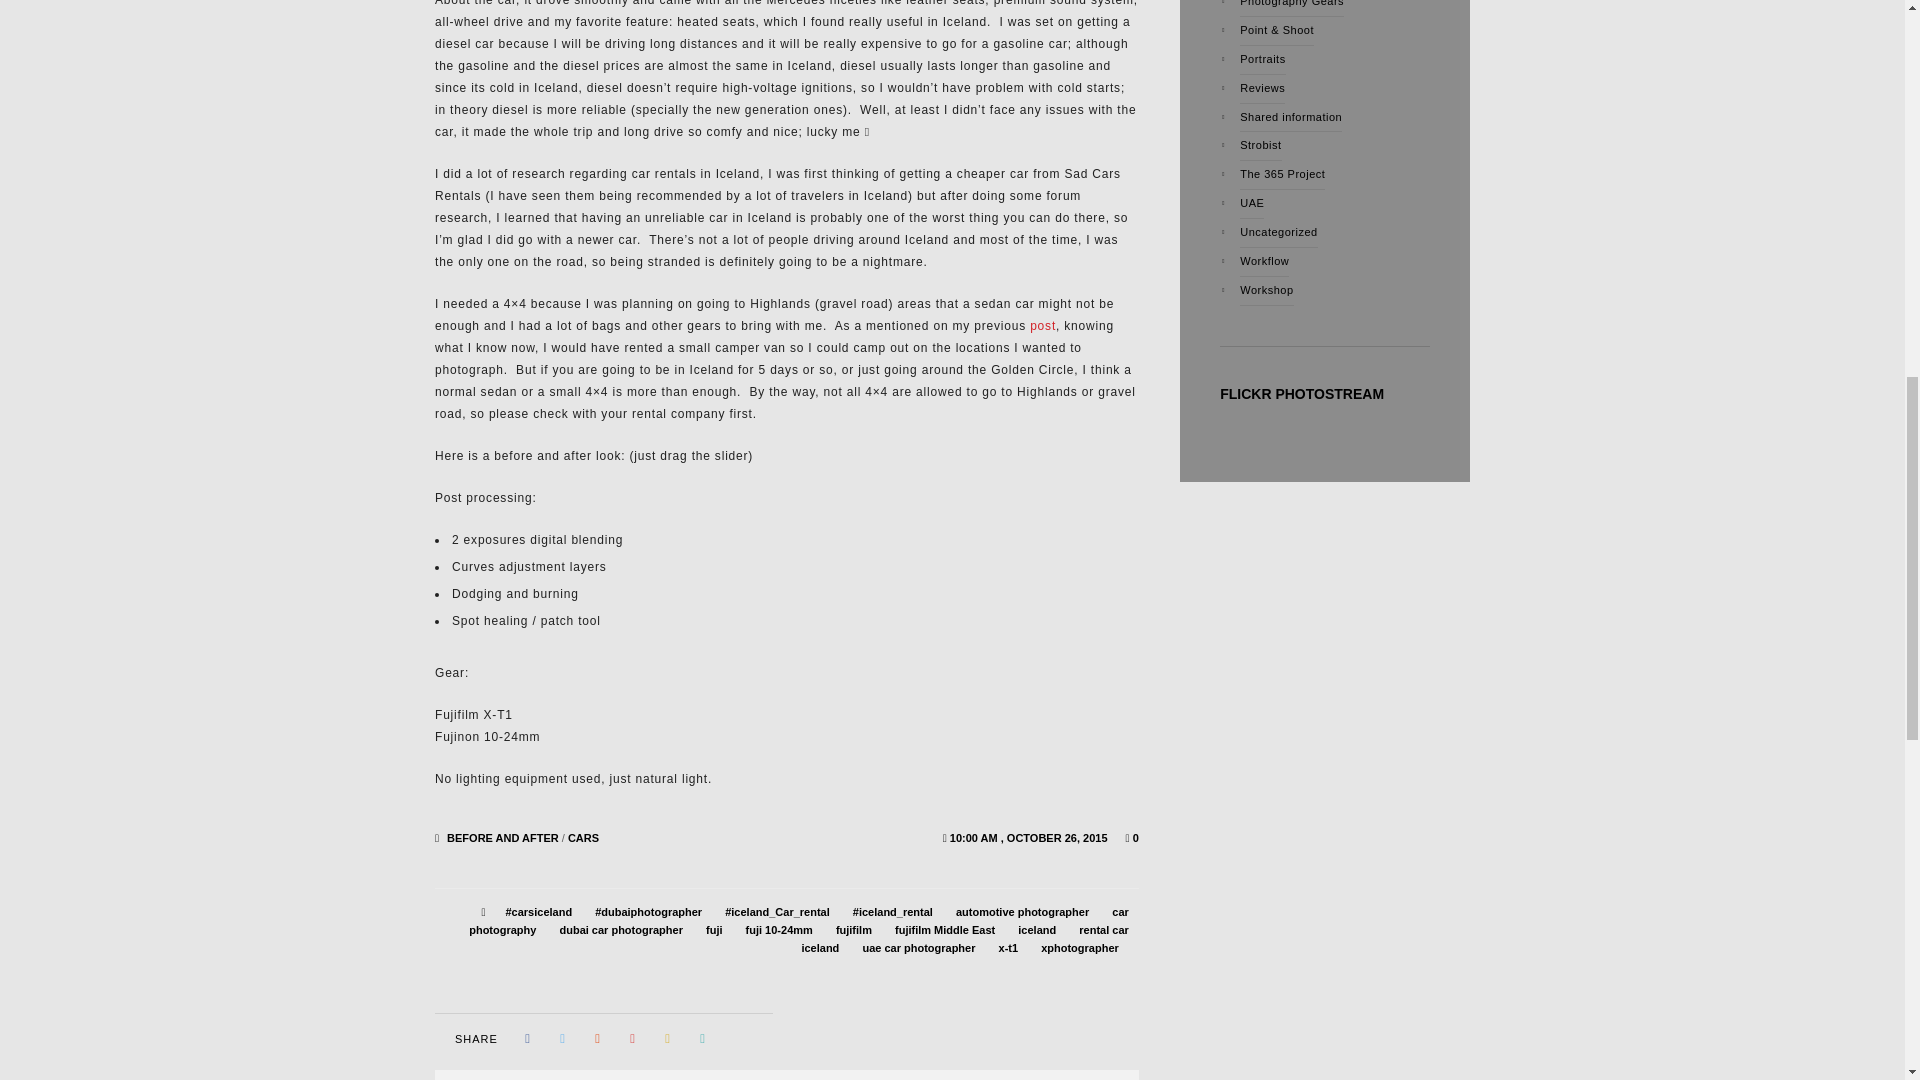 This screenshot has height=1080, width=1920. What do you see at coordinates (1036, 930) in the screenshot?
I see `iceland` at bounding box center [1036, 930].